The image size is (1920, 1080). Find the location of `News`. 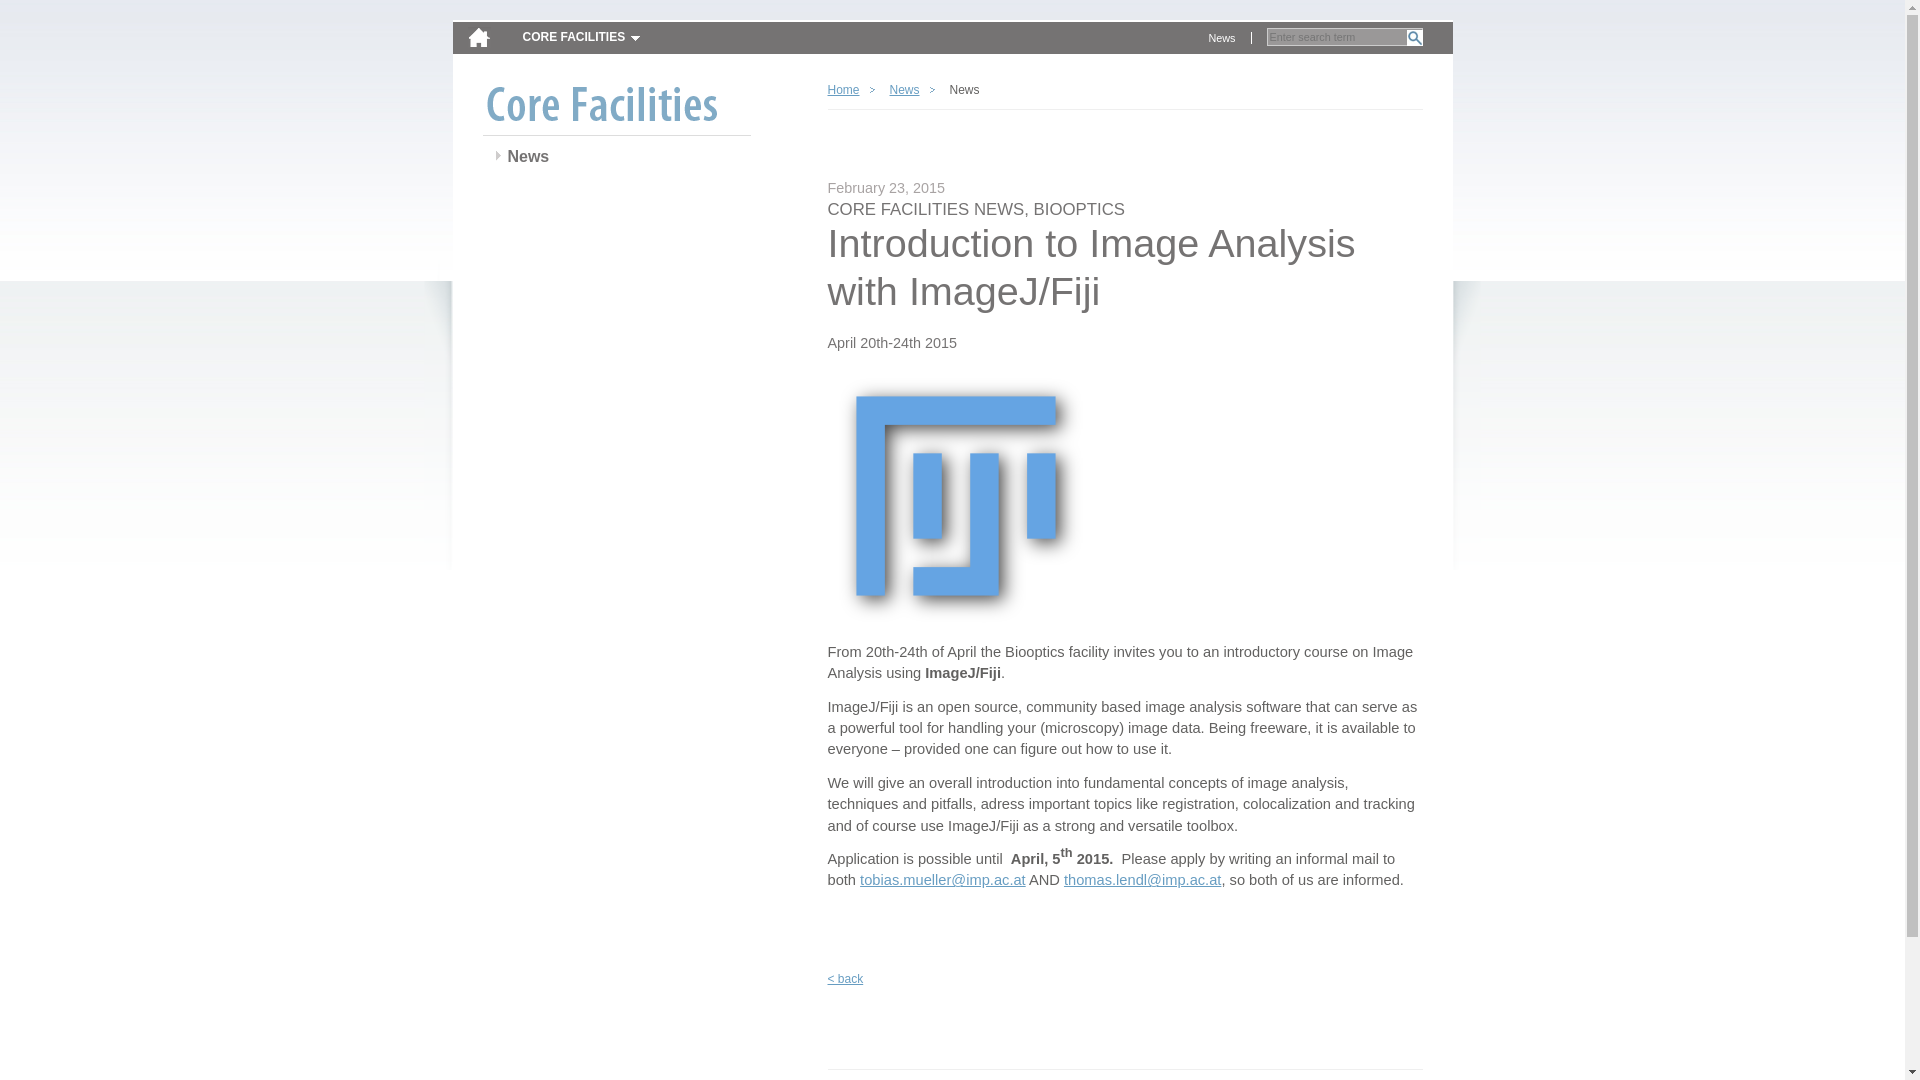

News is located at coordinates (905, 90).